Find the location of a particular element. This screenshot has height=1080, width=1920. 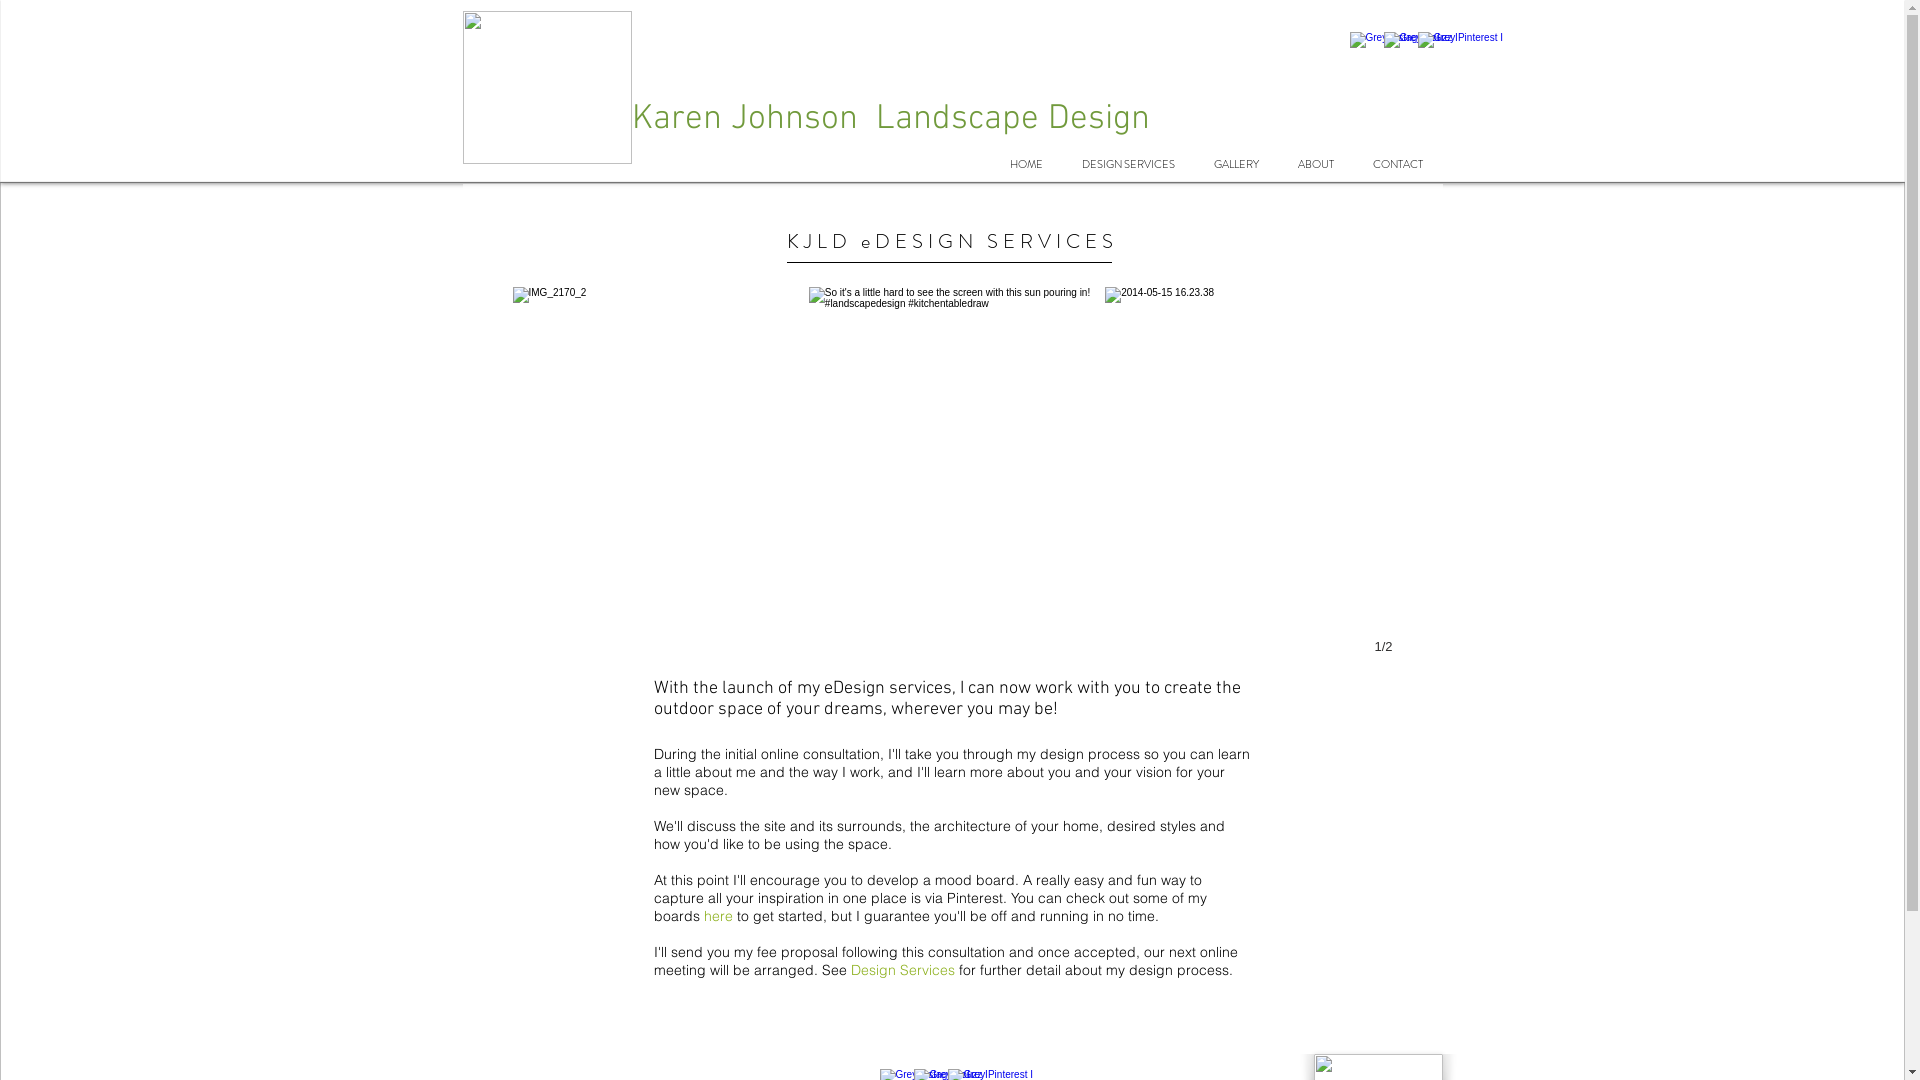

here is located at coordinates (718, 916).